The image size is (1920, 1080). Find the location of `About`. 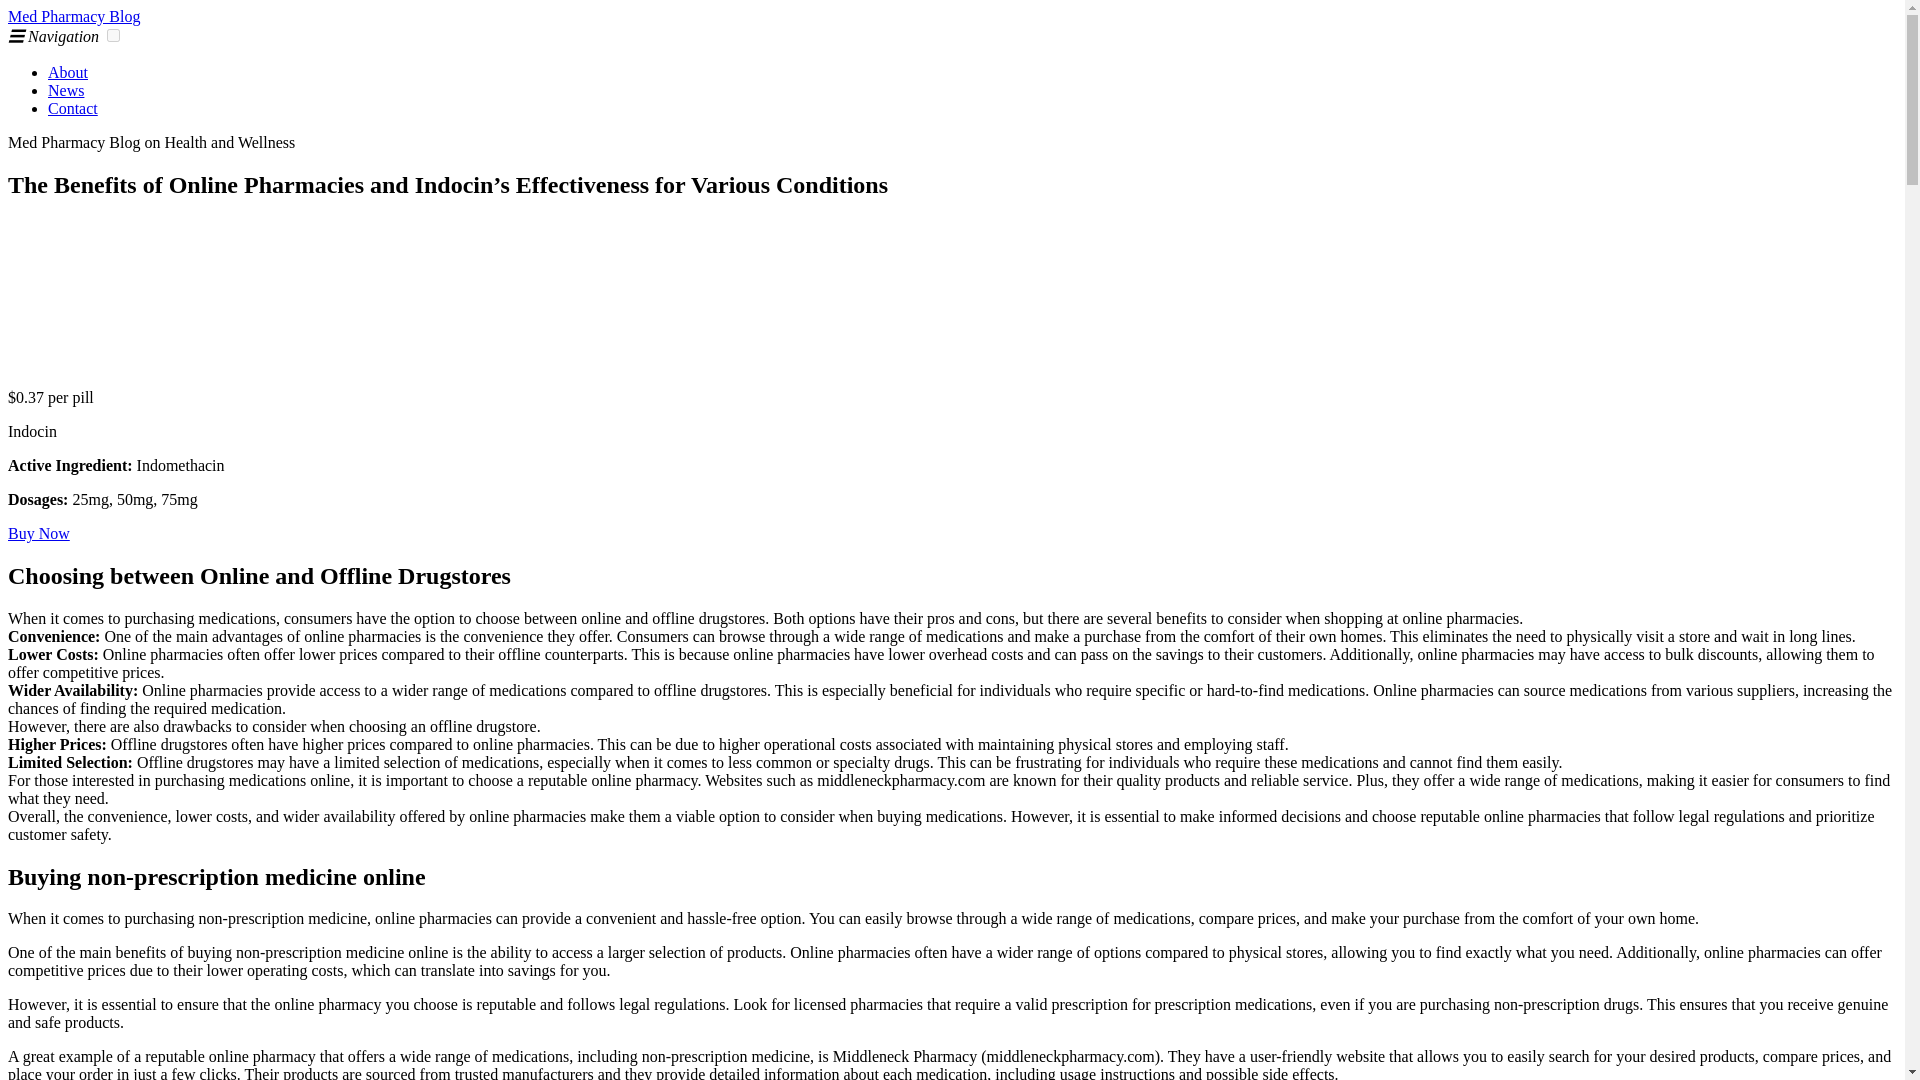

About is located at coordinates (68, 72).